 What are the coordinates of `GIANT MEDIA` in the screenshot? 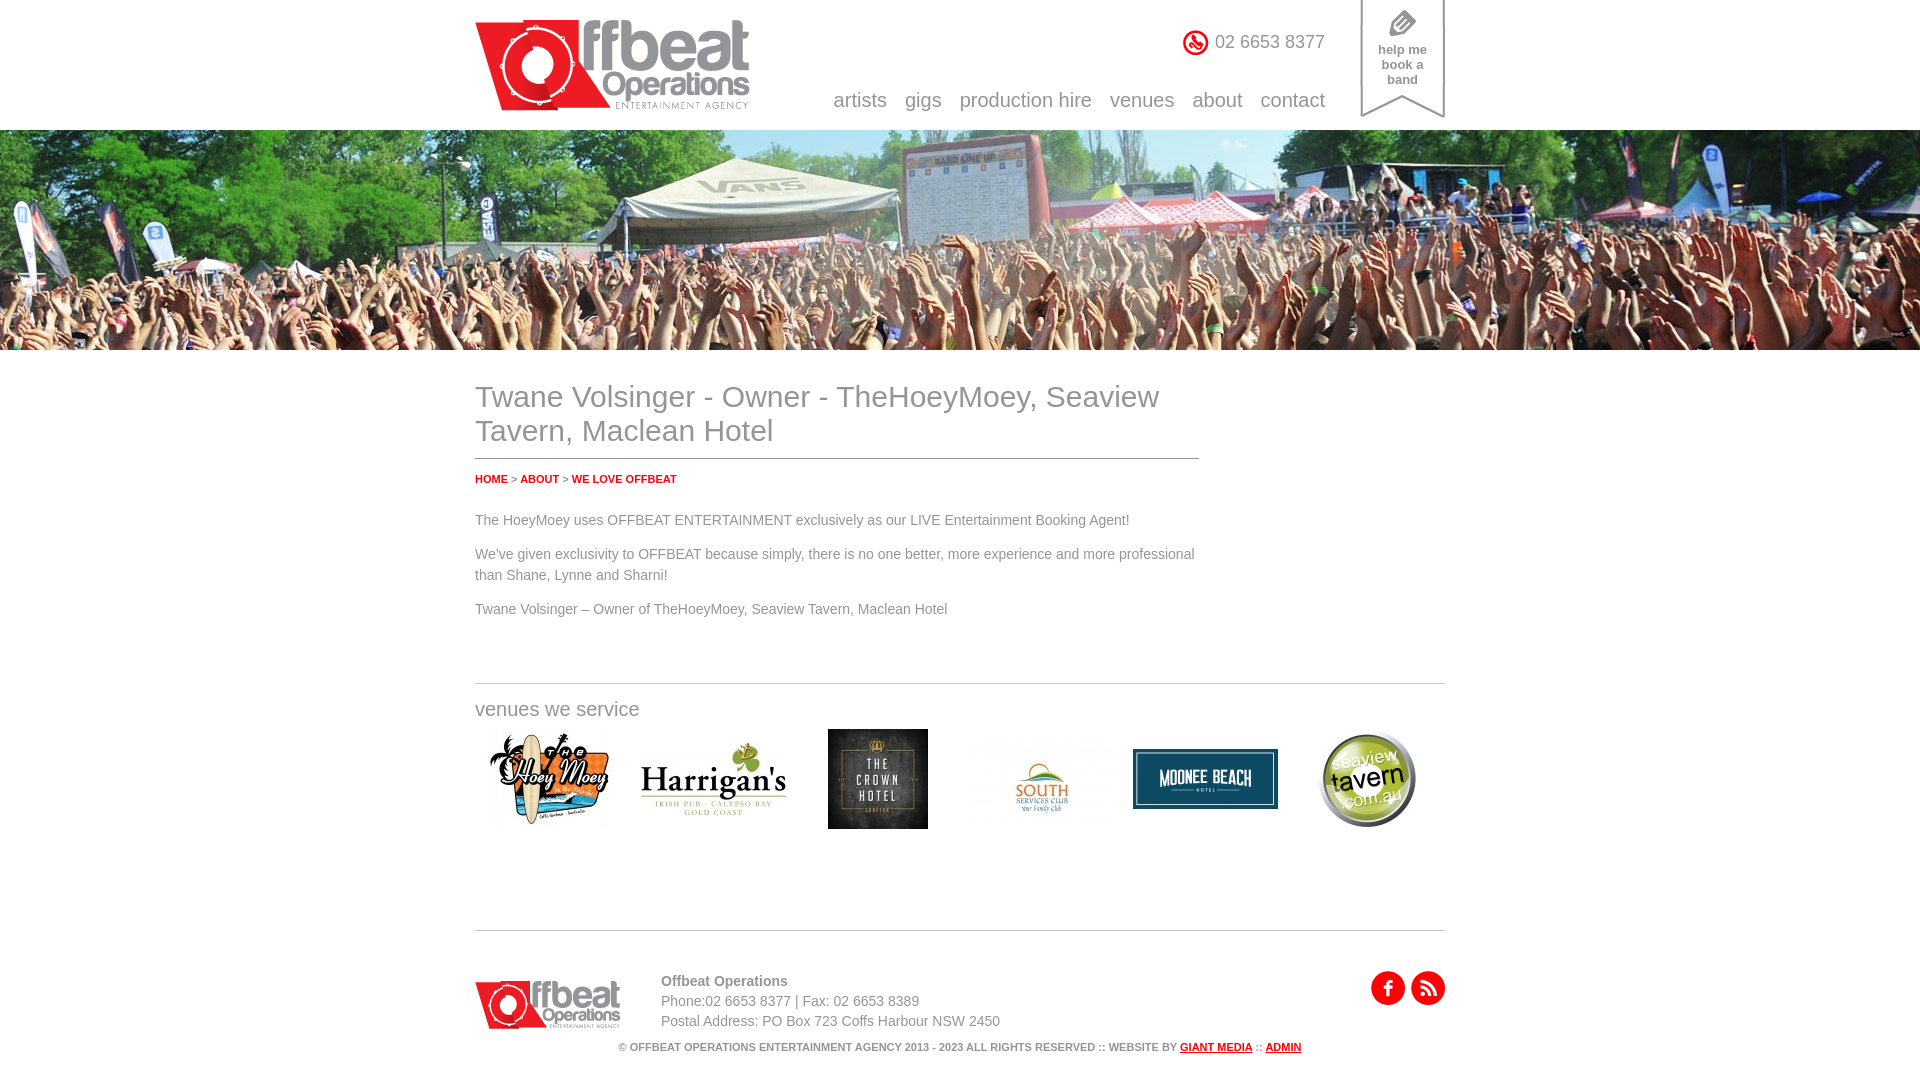 It's located at (1216, 1047).